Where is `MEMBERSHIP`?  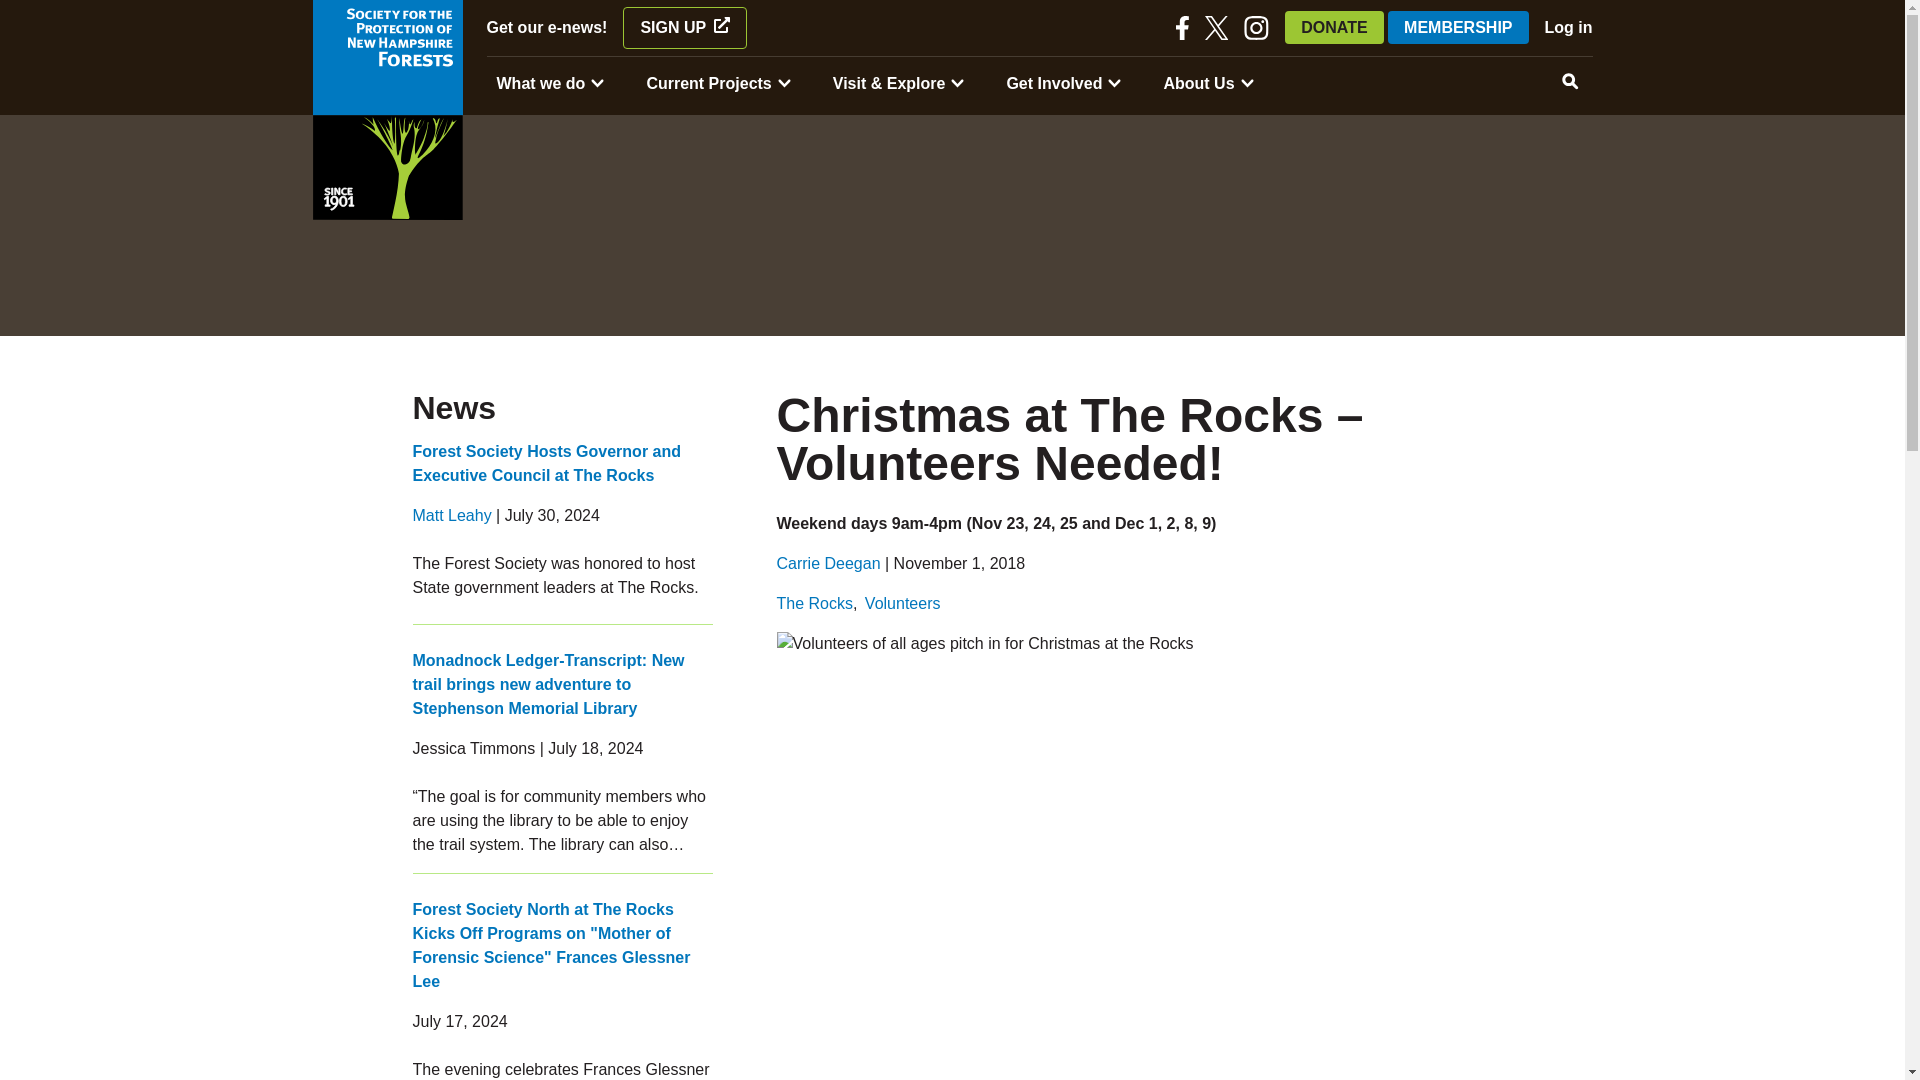
MEMBERSHIP is located at coordinates (1458, 27).